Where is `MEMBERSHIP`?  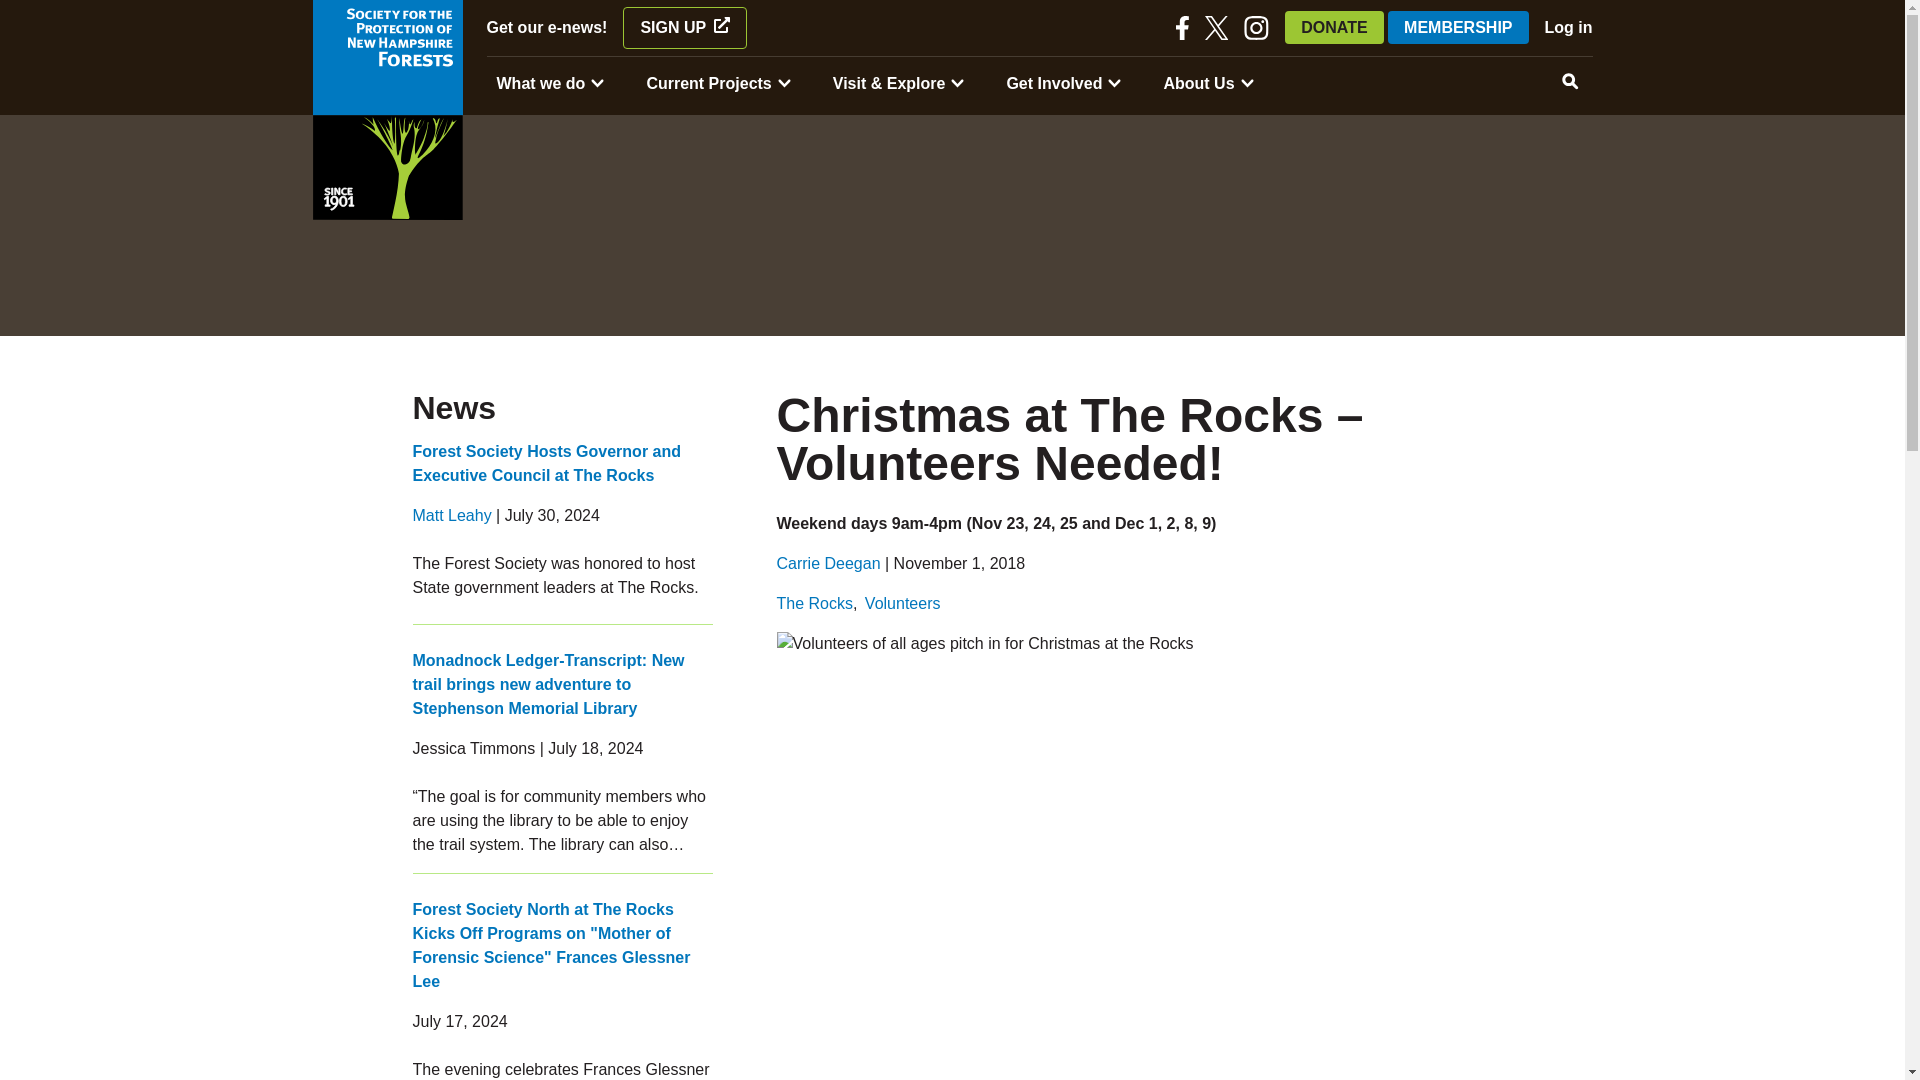
MEMBERSHIP is located at coordinates (1458, 27).